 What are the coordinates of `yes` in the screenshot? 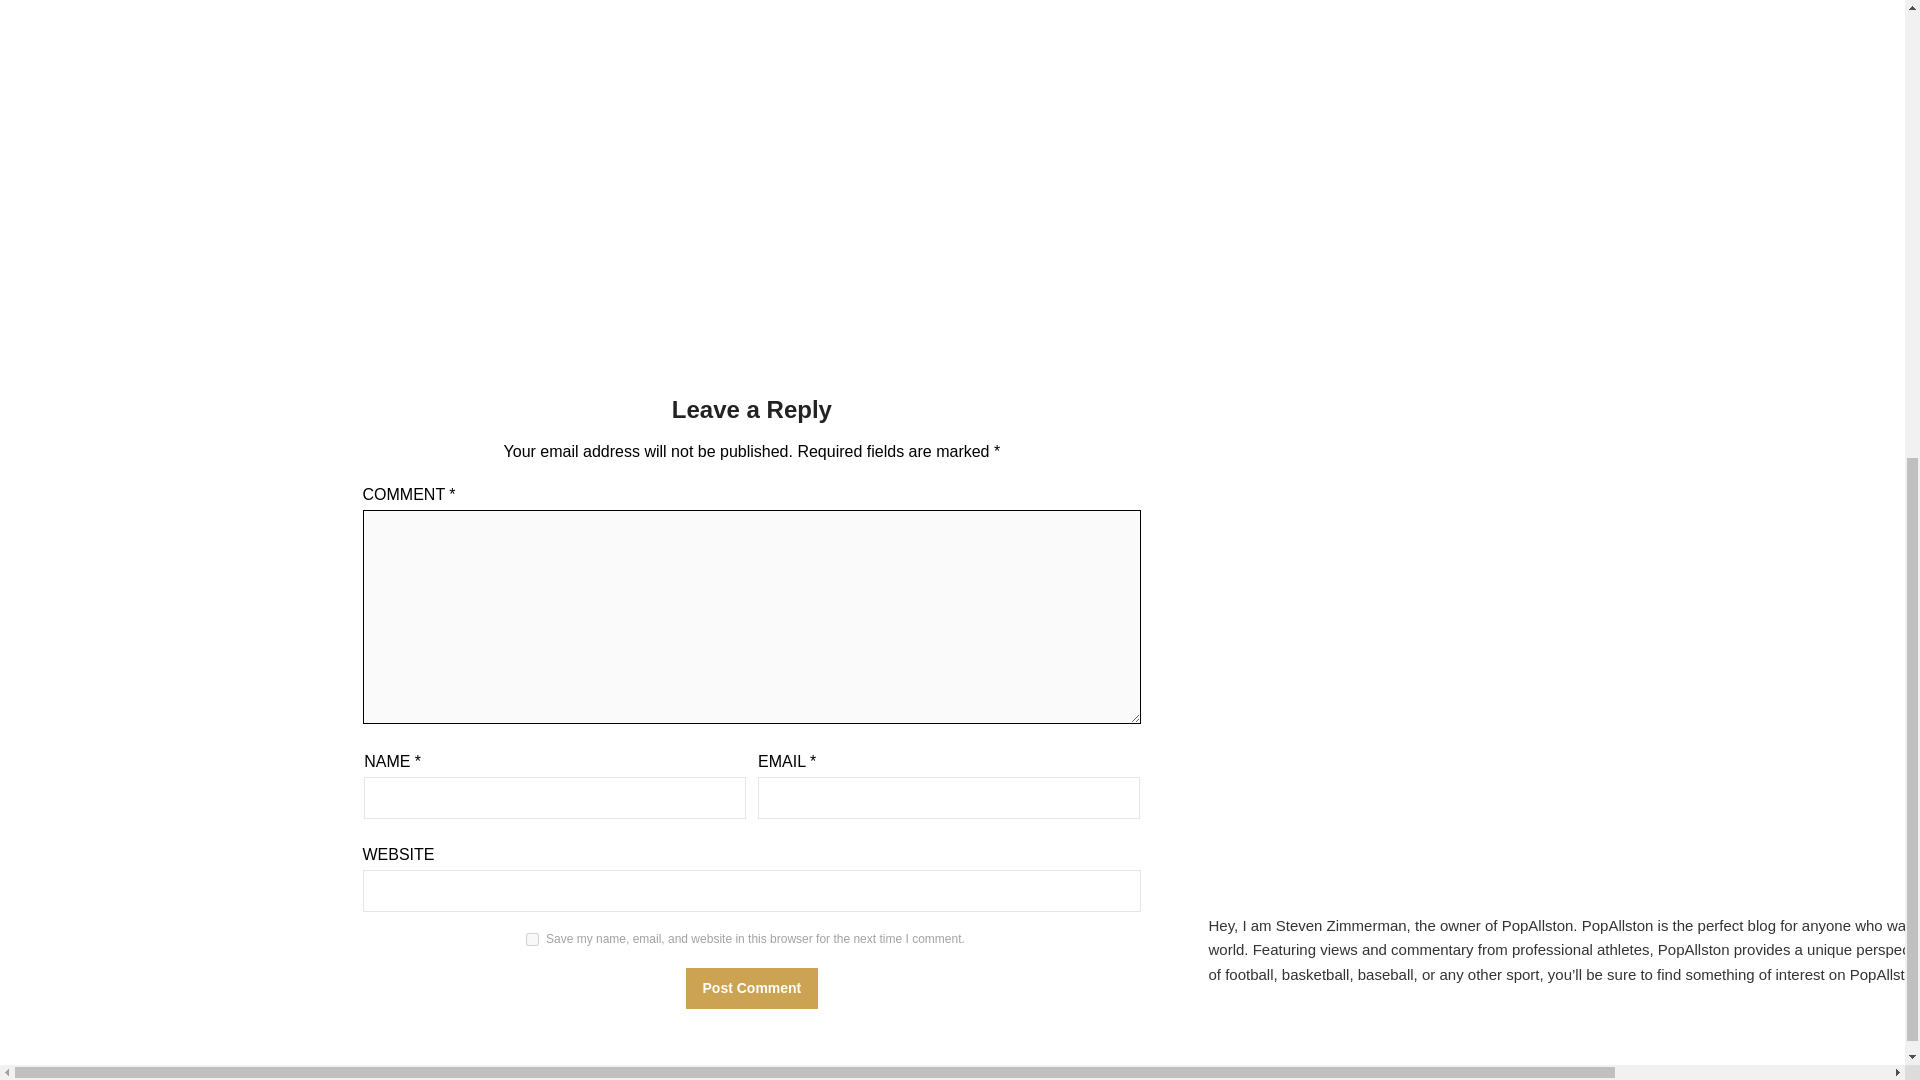 It's located at (532, 940).